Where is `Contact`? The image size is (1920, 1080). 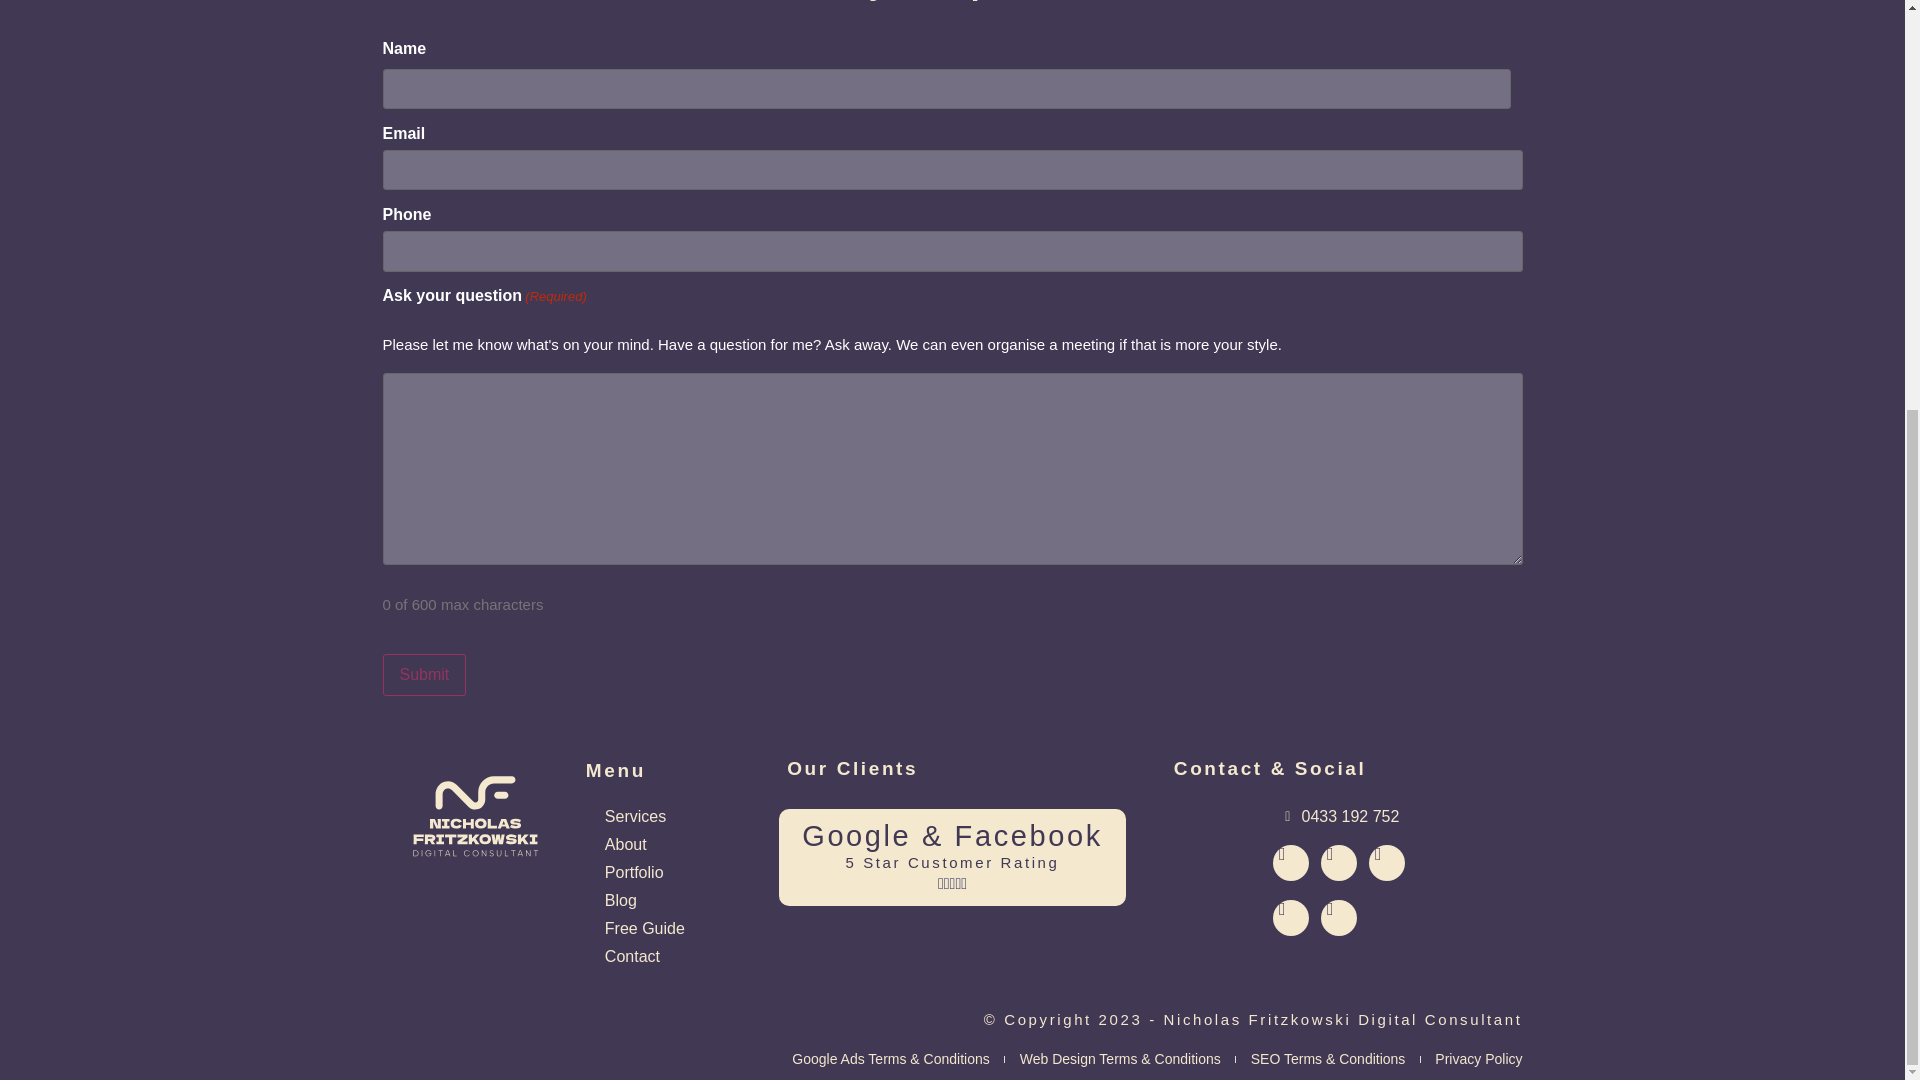 Contact is located at coordinates (624, 956).